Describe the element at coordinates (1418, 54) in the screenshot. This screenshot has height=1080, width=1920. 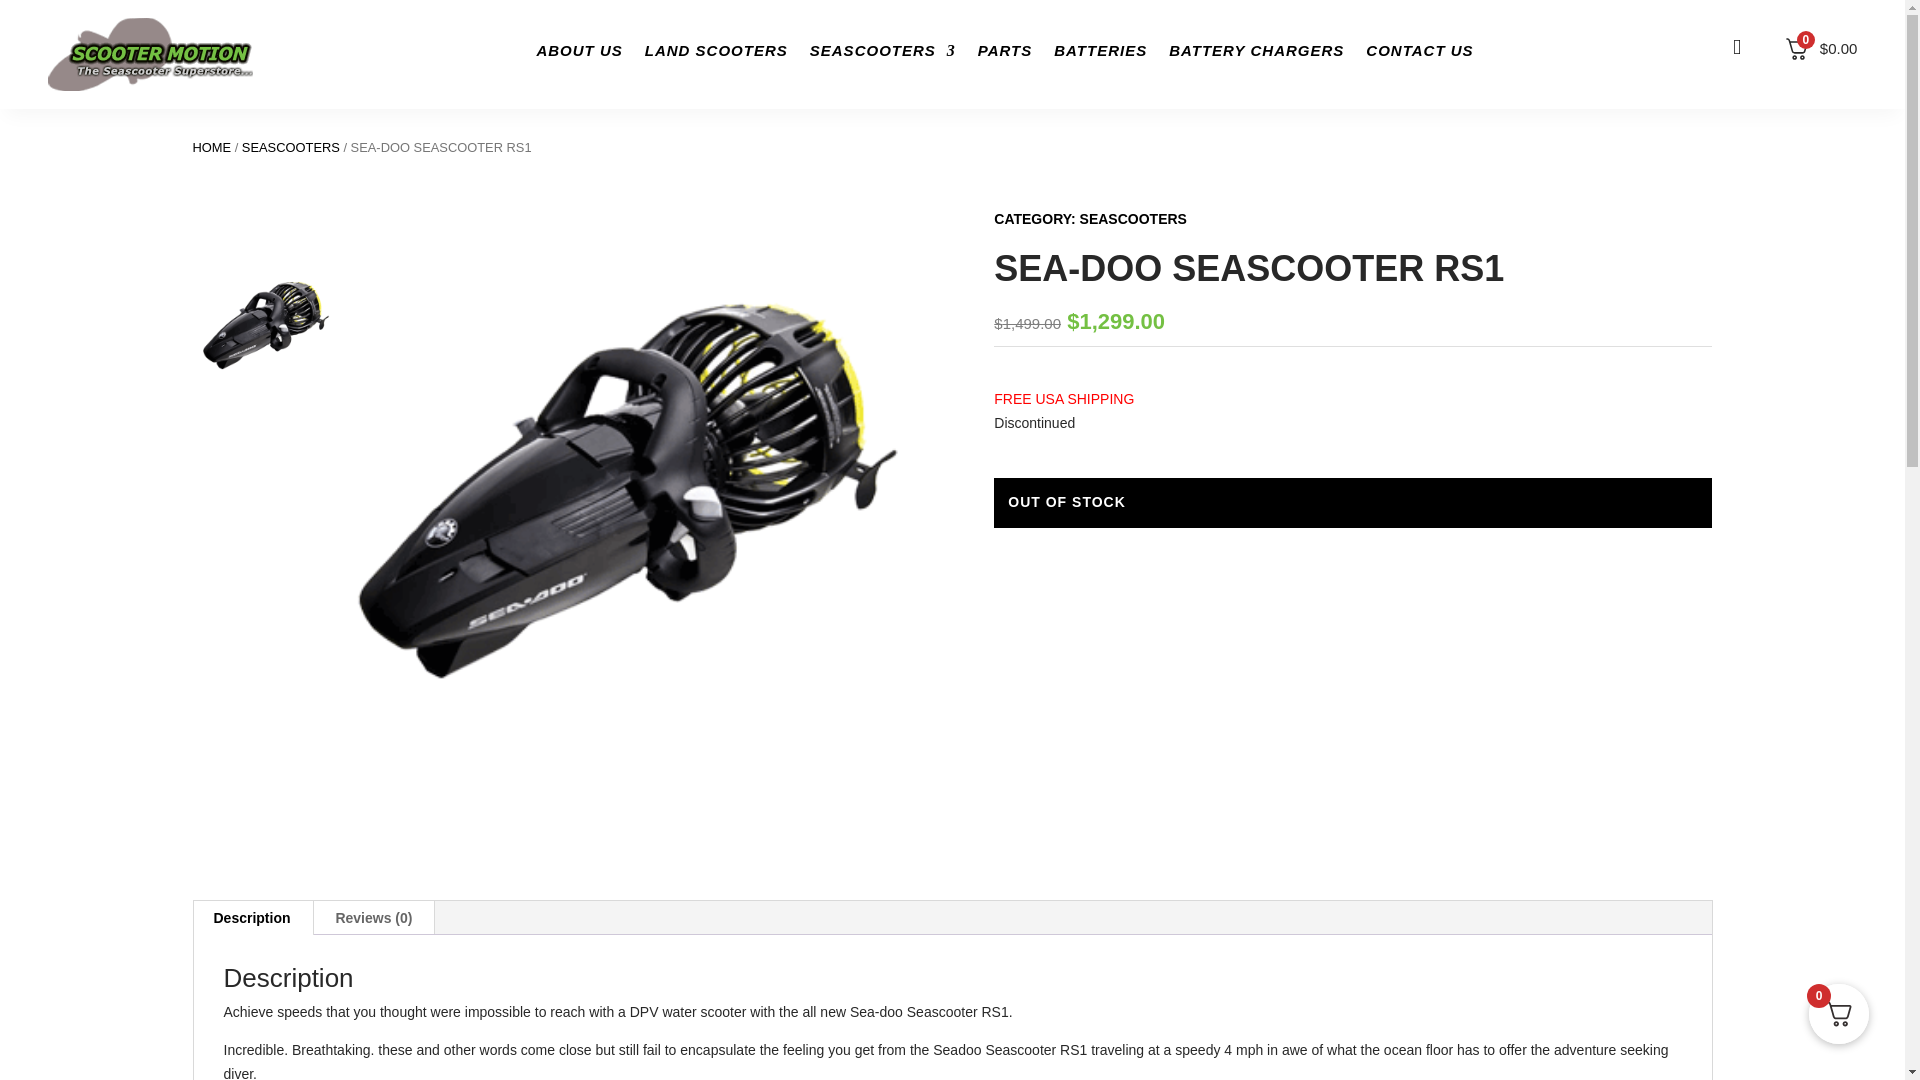
I see `CONTACT US` at that location.